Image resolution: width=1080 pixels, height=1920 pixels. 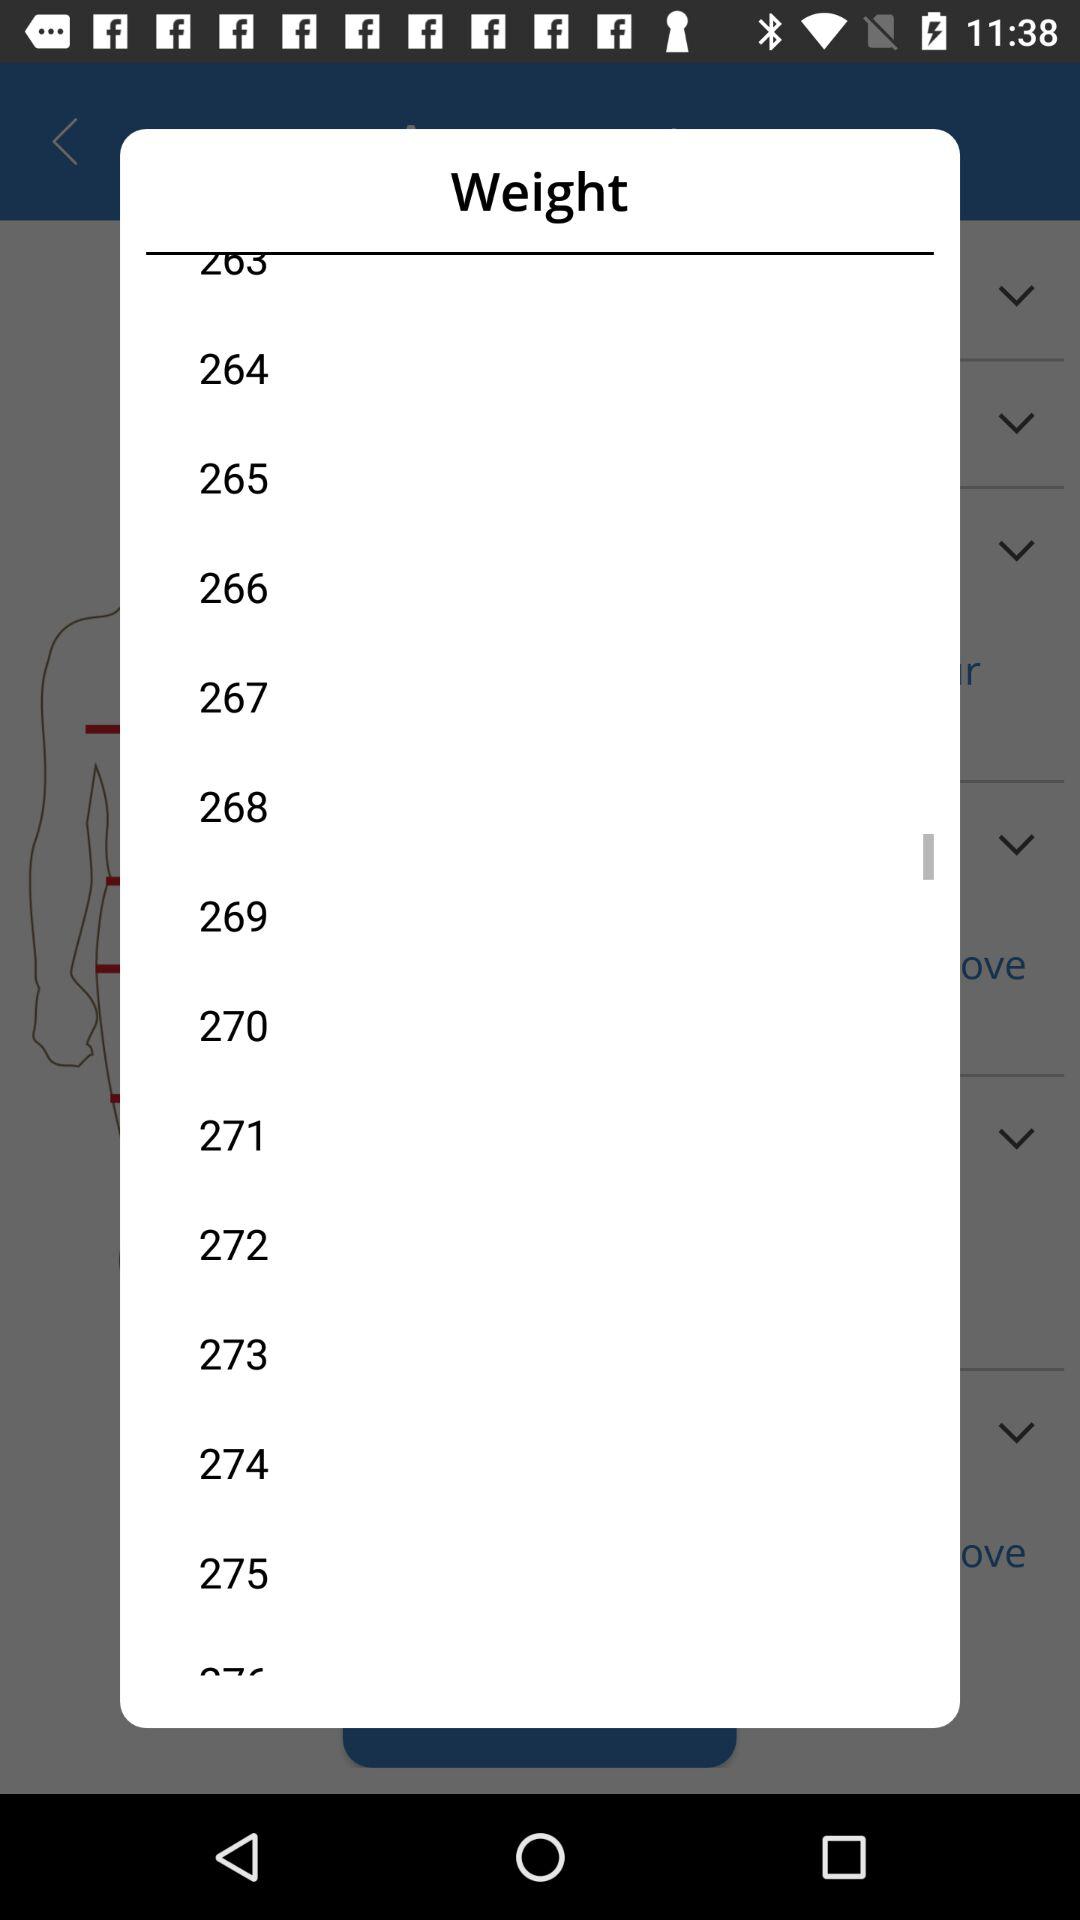 What do you see at coordinates (369, 696) in the screenshot?
I see `scroll until 267 icon` at bounding box center [369, 696].